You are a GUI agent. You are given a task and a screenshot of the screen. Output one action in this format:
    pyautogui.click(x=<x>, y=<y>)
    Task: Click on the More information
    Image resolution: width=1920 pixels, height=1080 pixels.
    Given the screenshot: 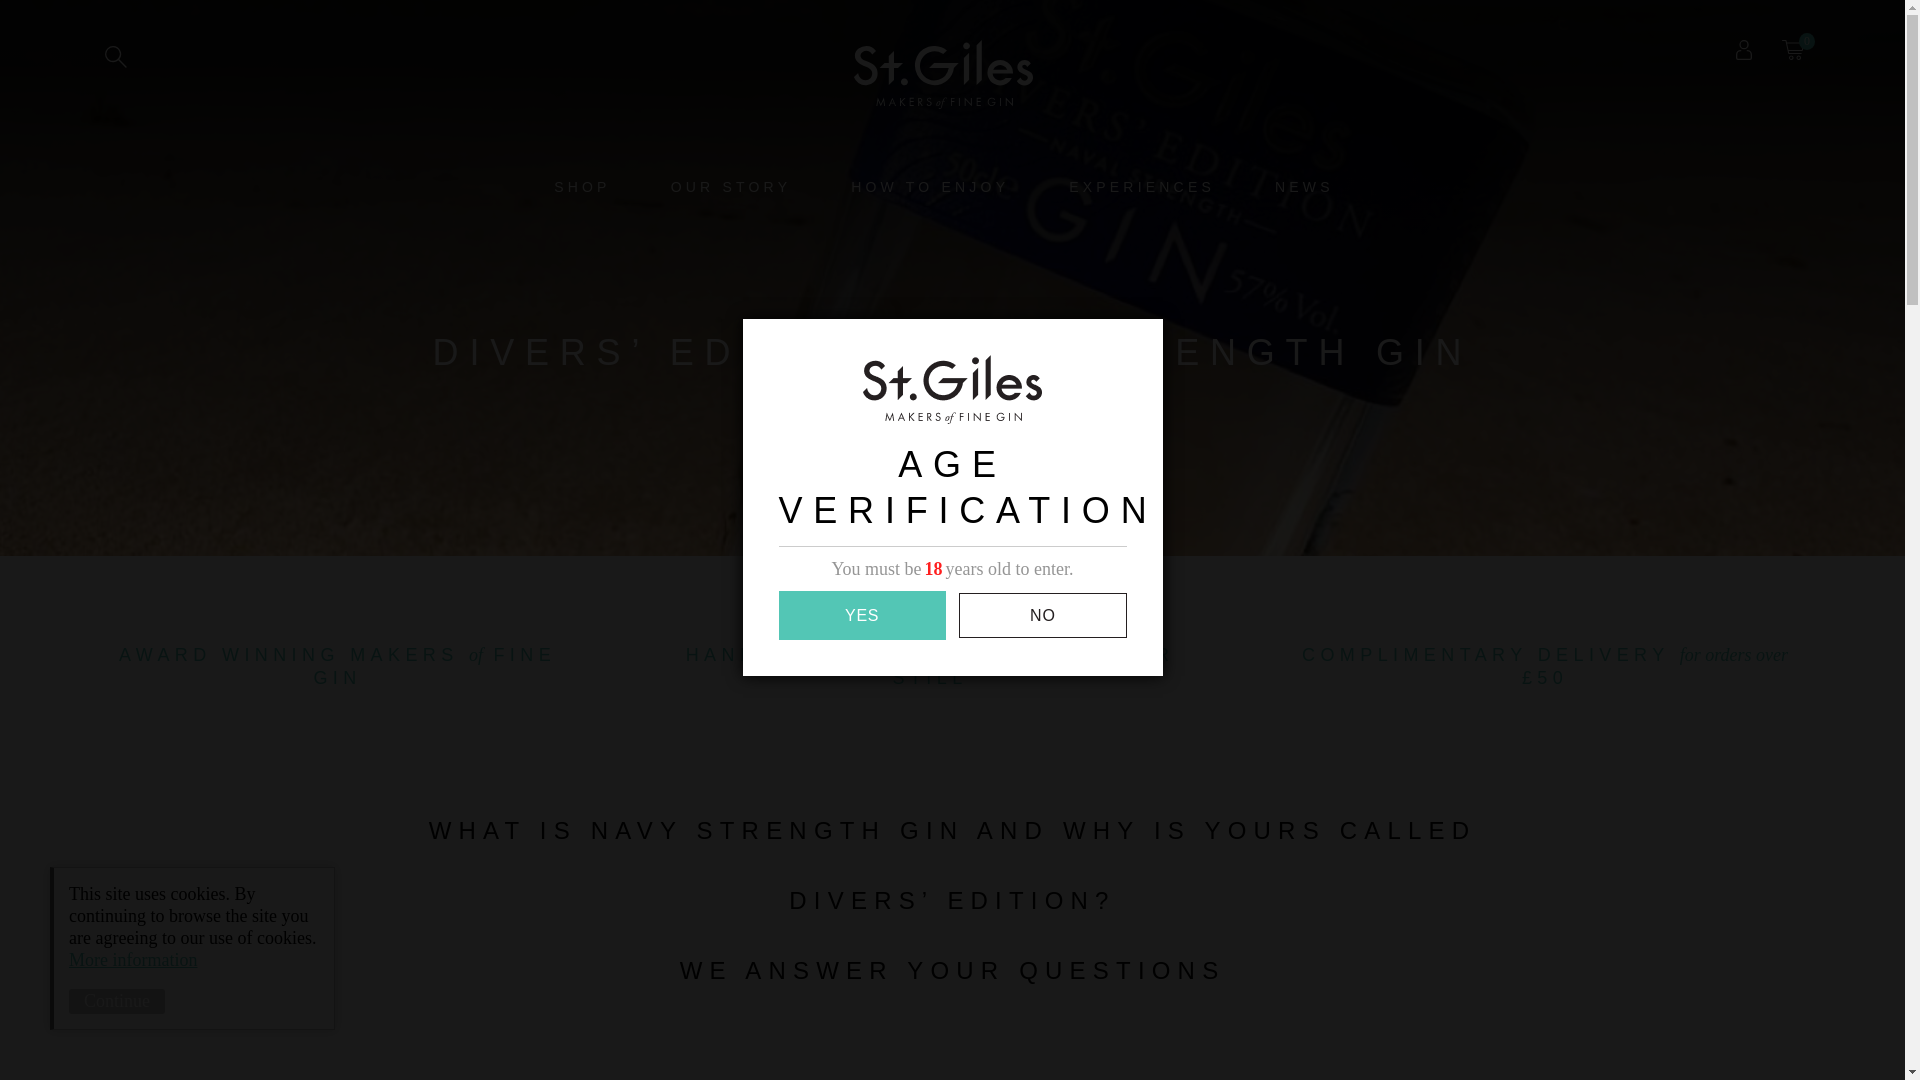 What is the action you would take?
    pyautogui.click(x=133, y=960)
    